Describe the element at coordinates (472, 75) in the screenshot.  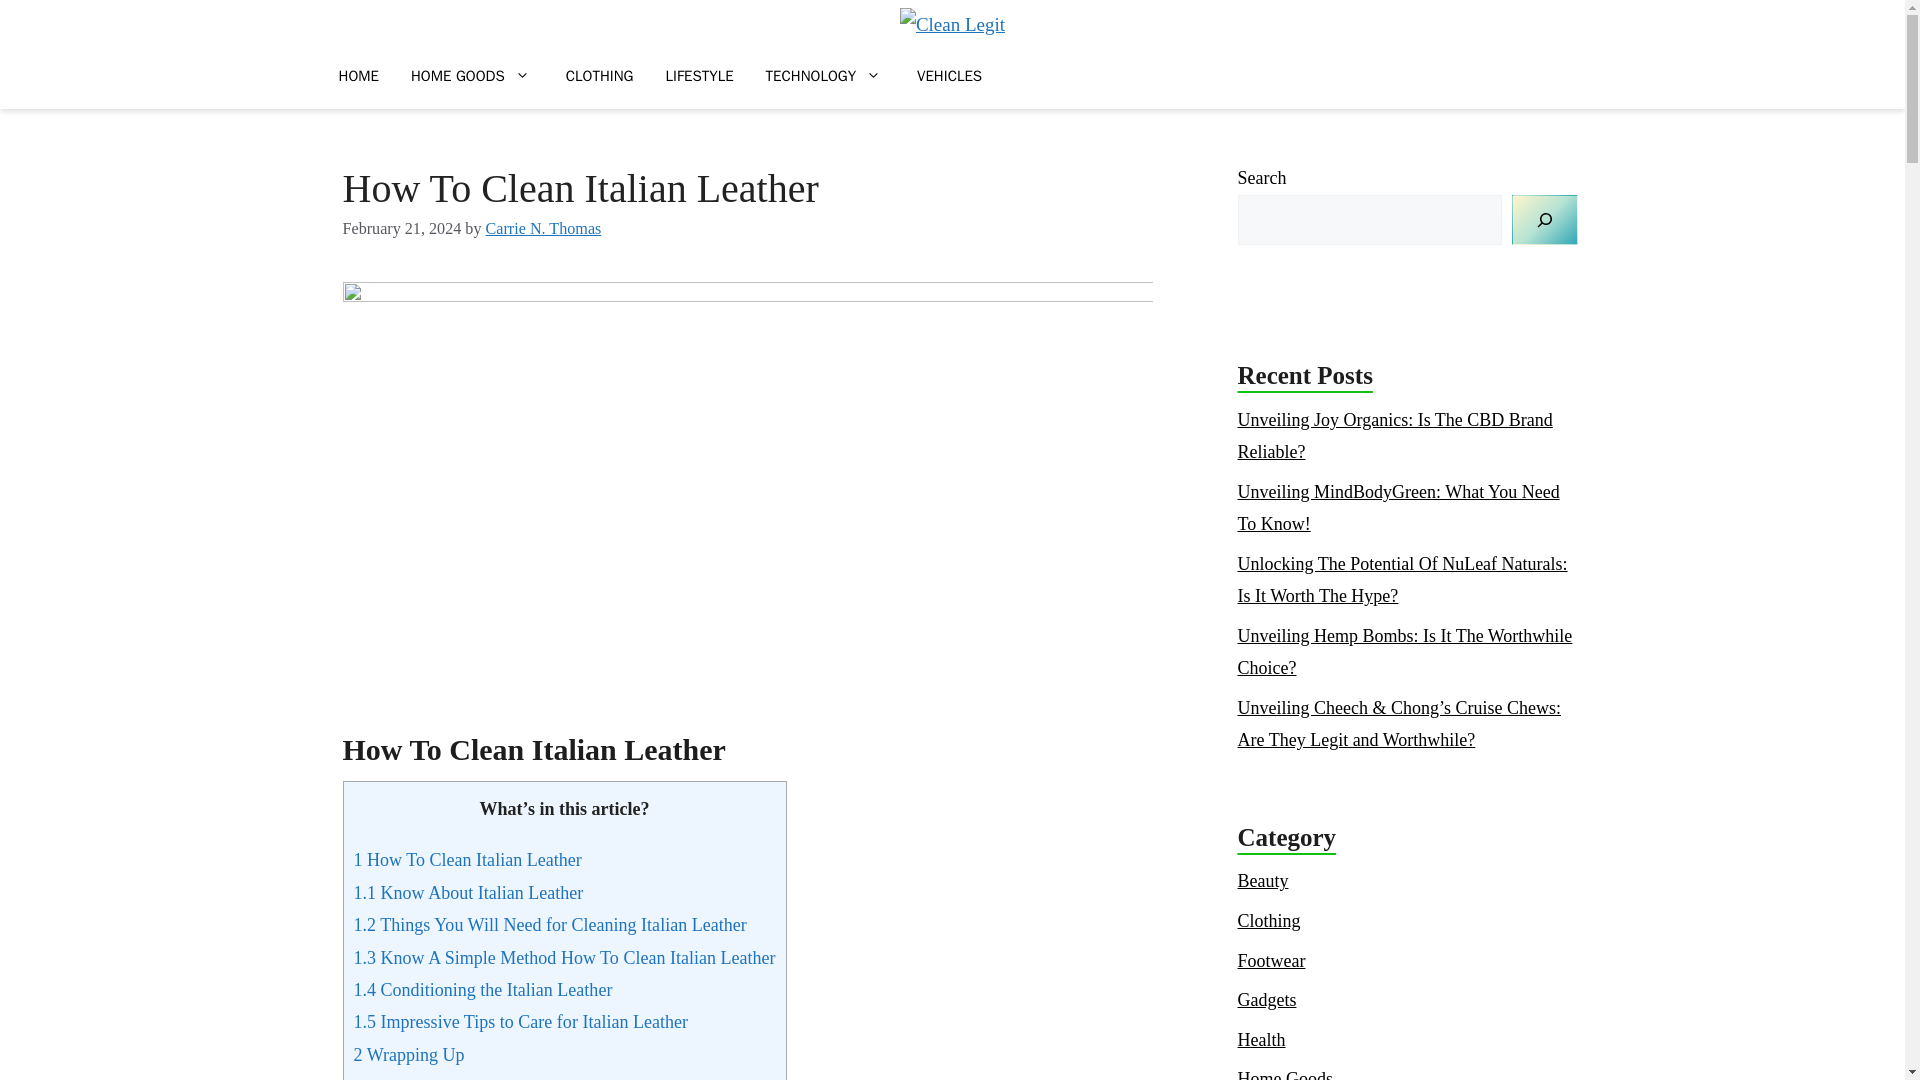
I see `HOME GOODS` at that location.